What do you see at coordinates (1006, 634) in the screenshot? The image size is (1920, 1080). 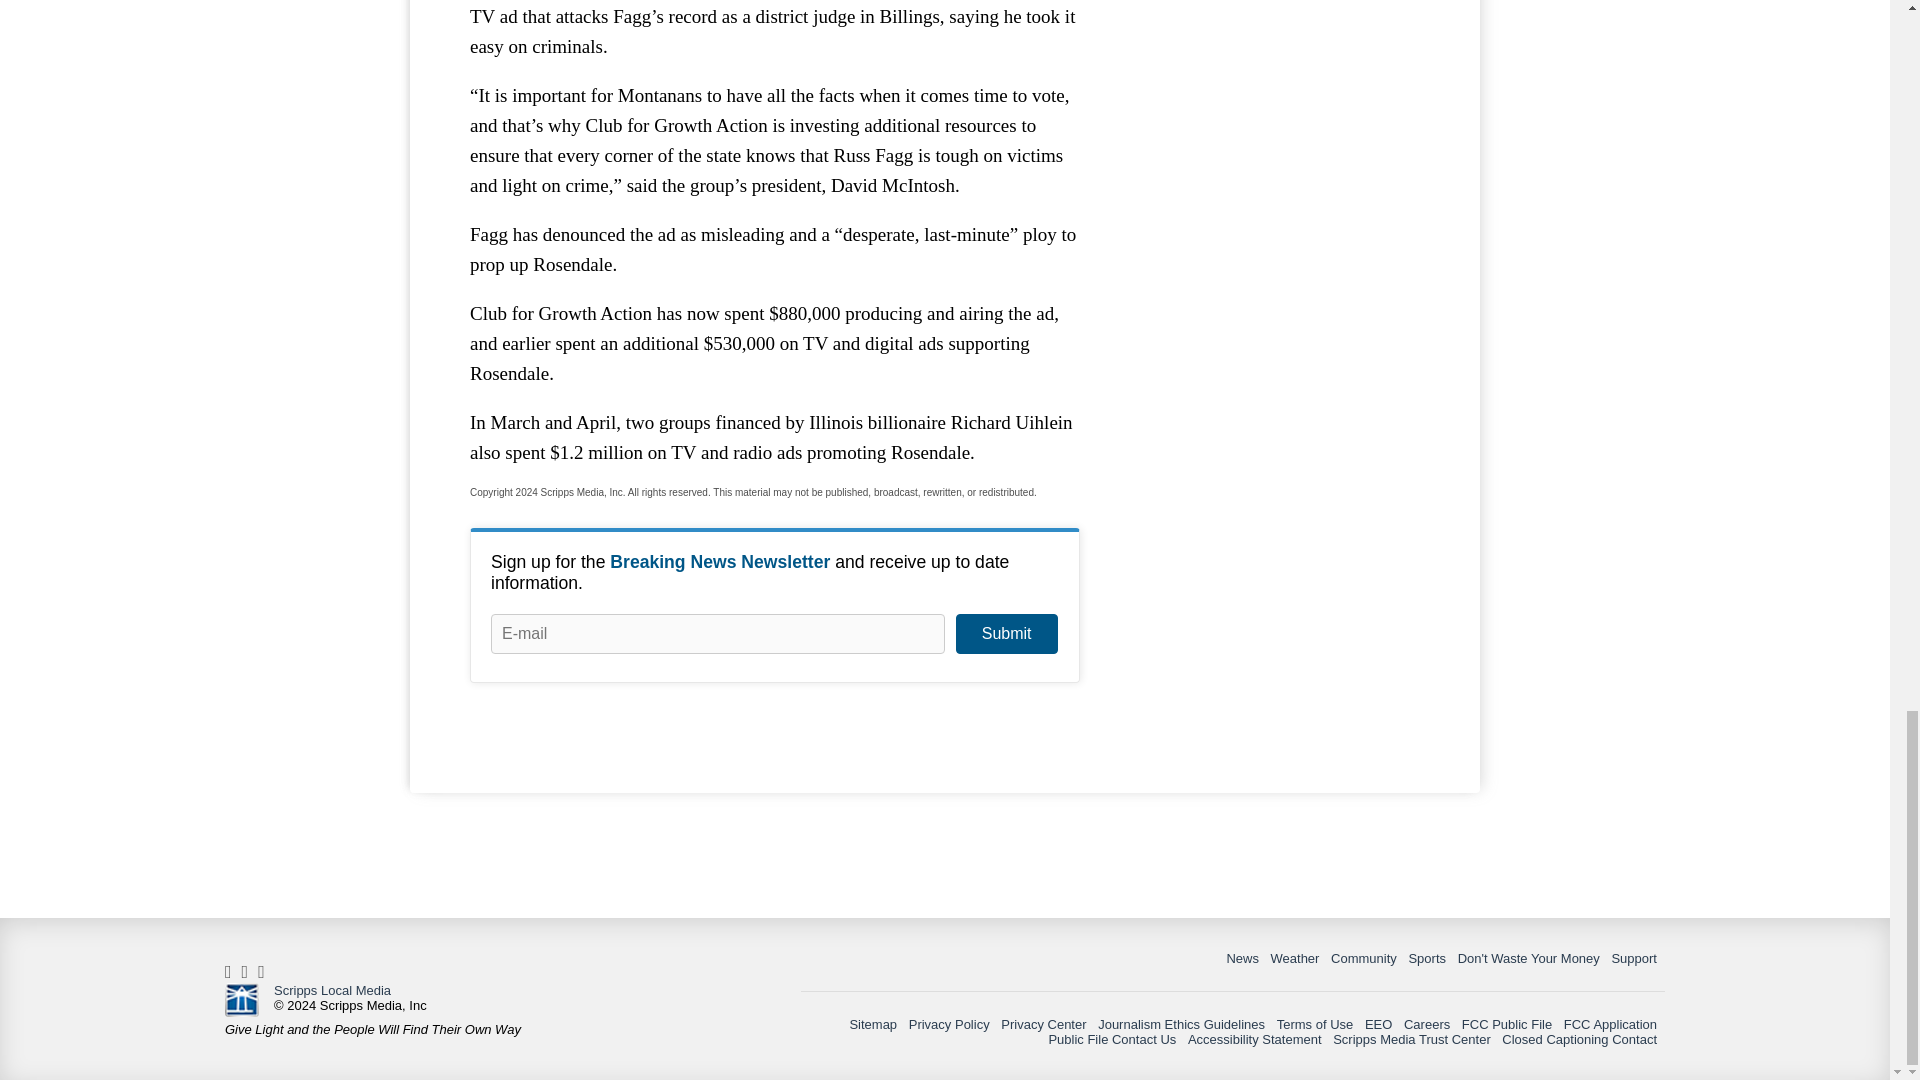 I see `Submit` at bounding box center [1006, 634].